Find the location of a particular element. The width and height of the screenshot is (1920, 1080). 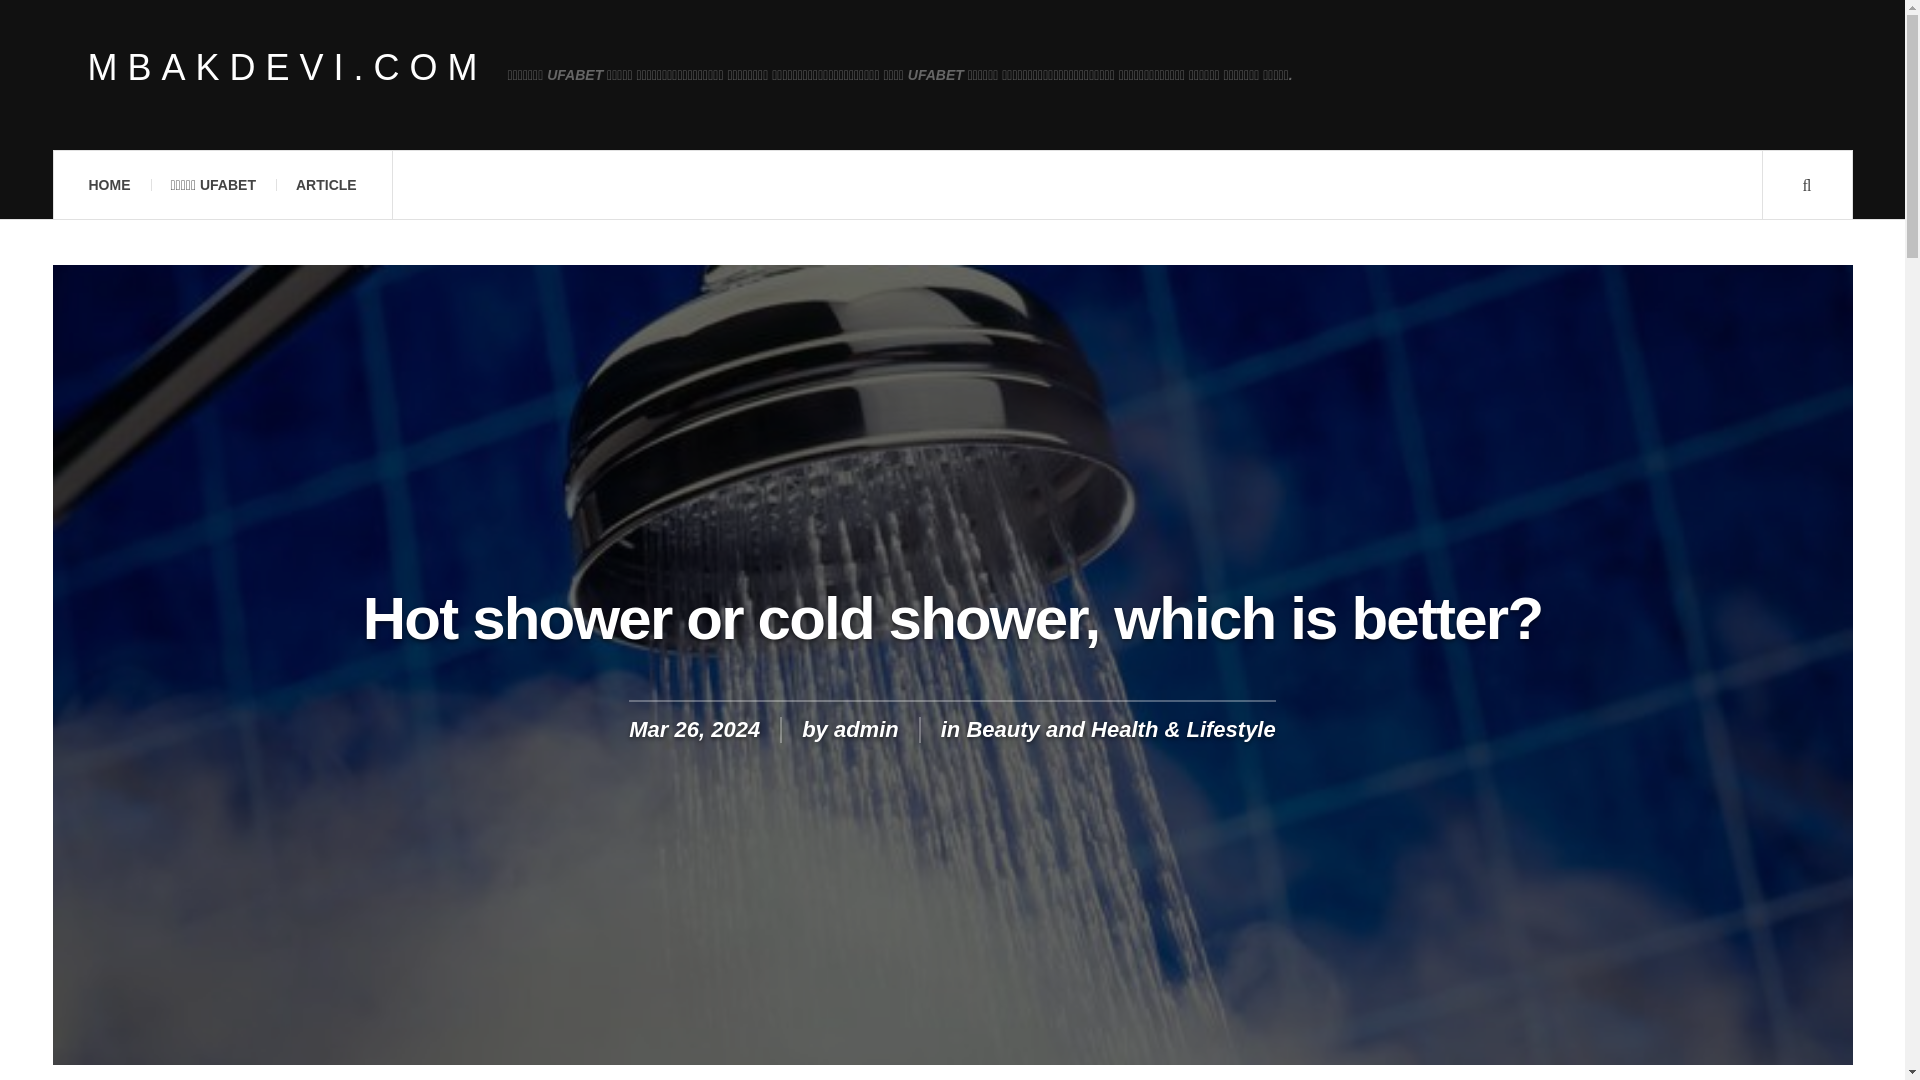

admin is located at coordinates (866, 729).